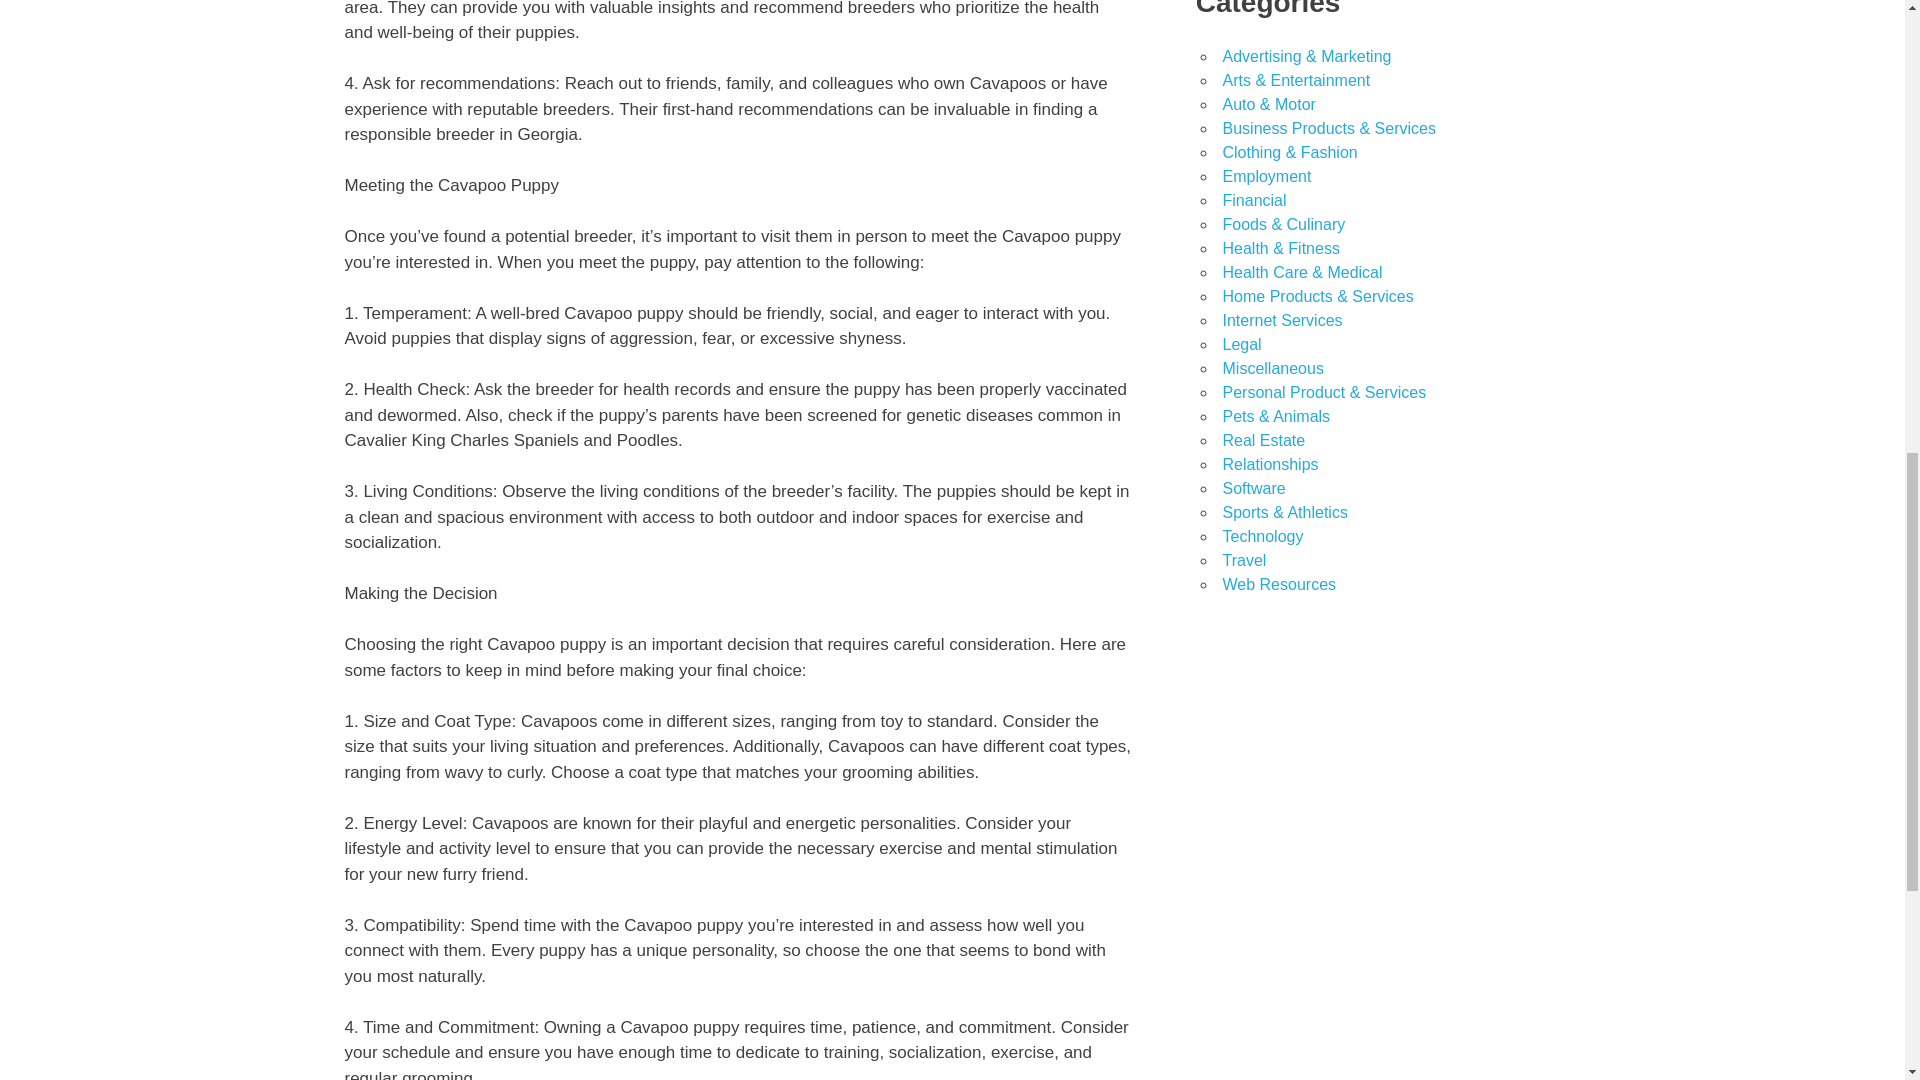 The height and width of the screenshot is (1080, 1920). Describe the element at coordinates (1241, 344) in the screenshot. I see `Legal` at that location.